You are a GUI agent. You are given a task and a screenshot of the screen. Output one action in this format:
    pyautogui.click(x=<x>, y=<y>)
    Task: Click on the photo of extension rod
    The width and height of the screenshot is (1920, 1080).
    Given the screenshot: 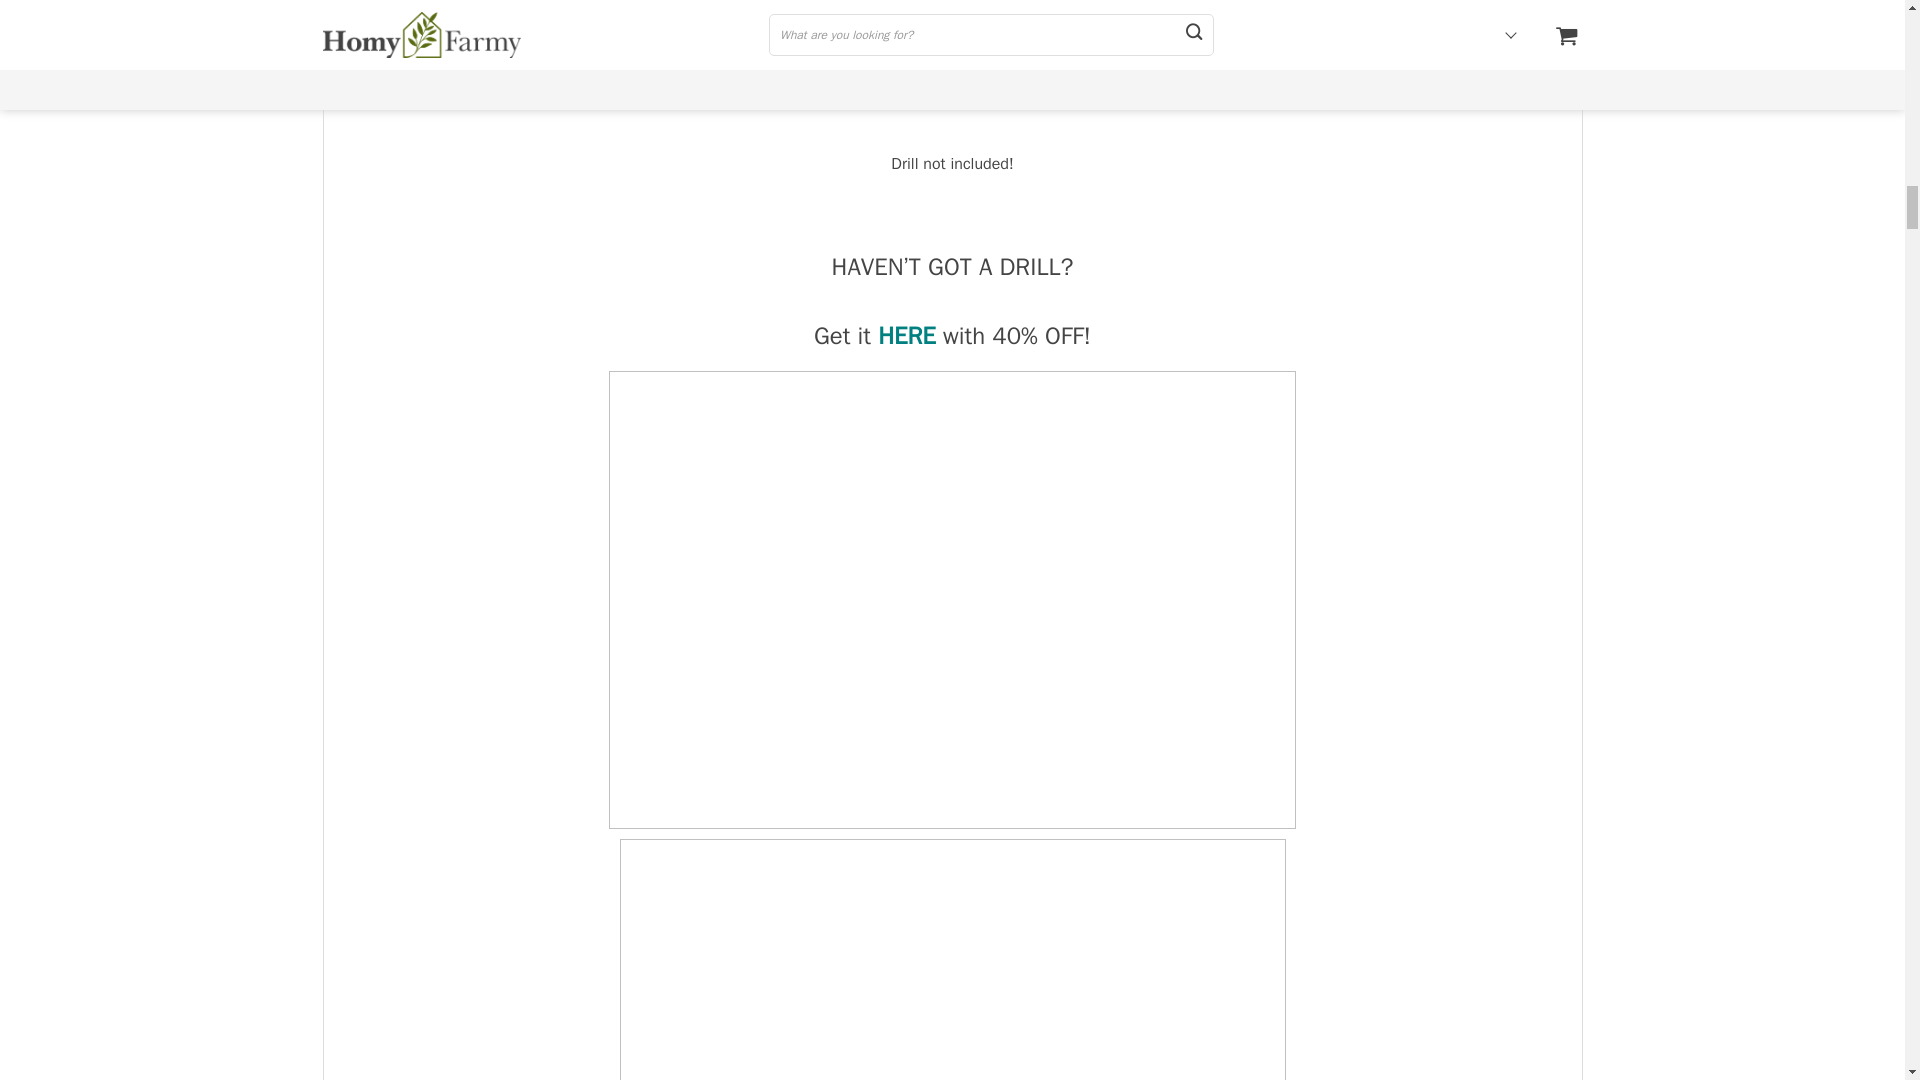 What is the action you would take?
    pyautogui.click(x=953, y=960)
    